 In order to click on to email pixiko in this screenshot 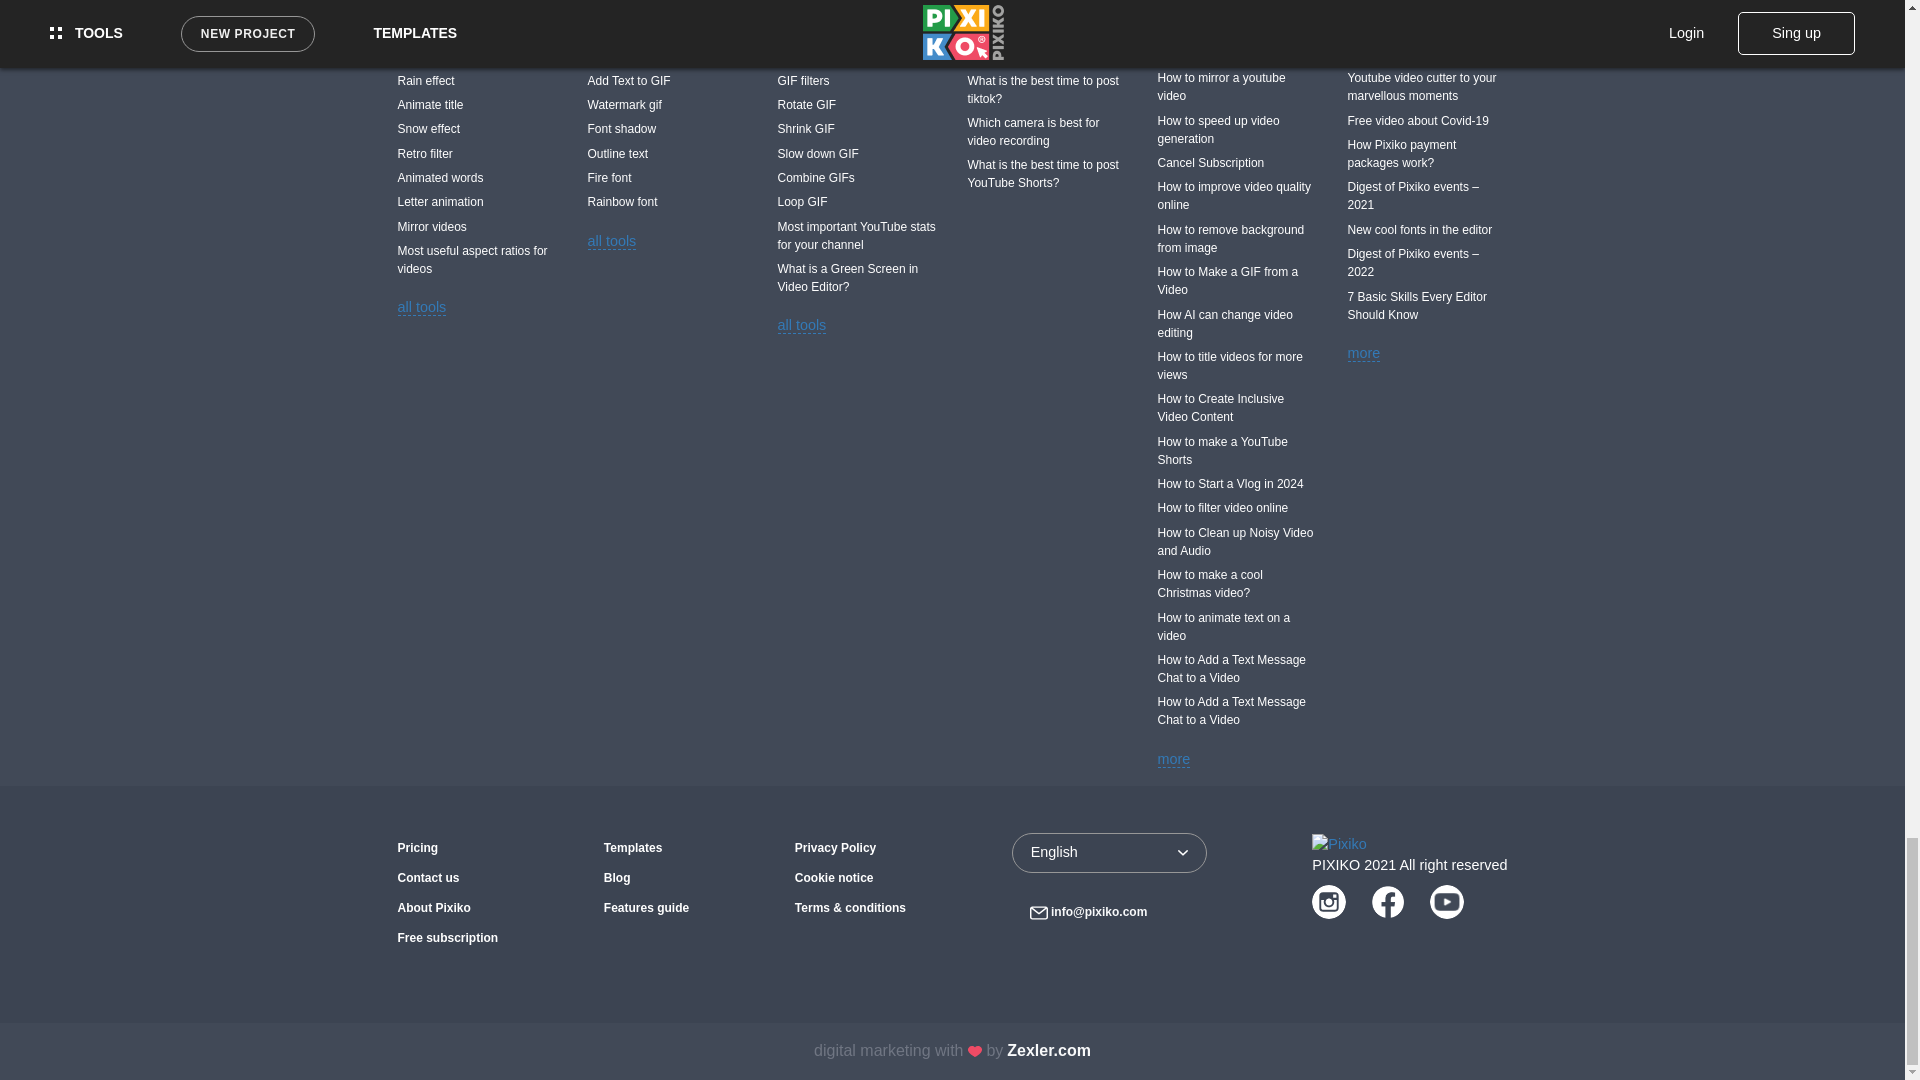, I will do `click(1088, 912)`.